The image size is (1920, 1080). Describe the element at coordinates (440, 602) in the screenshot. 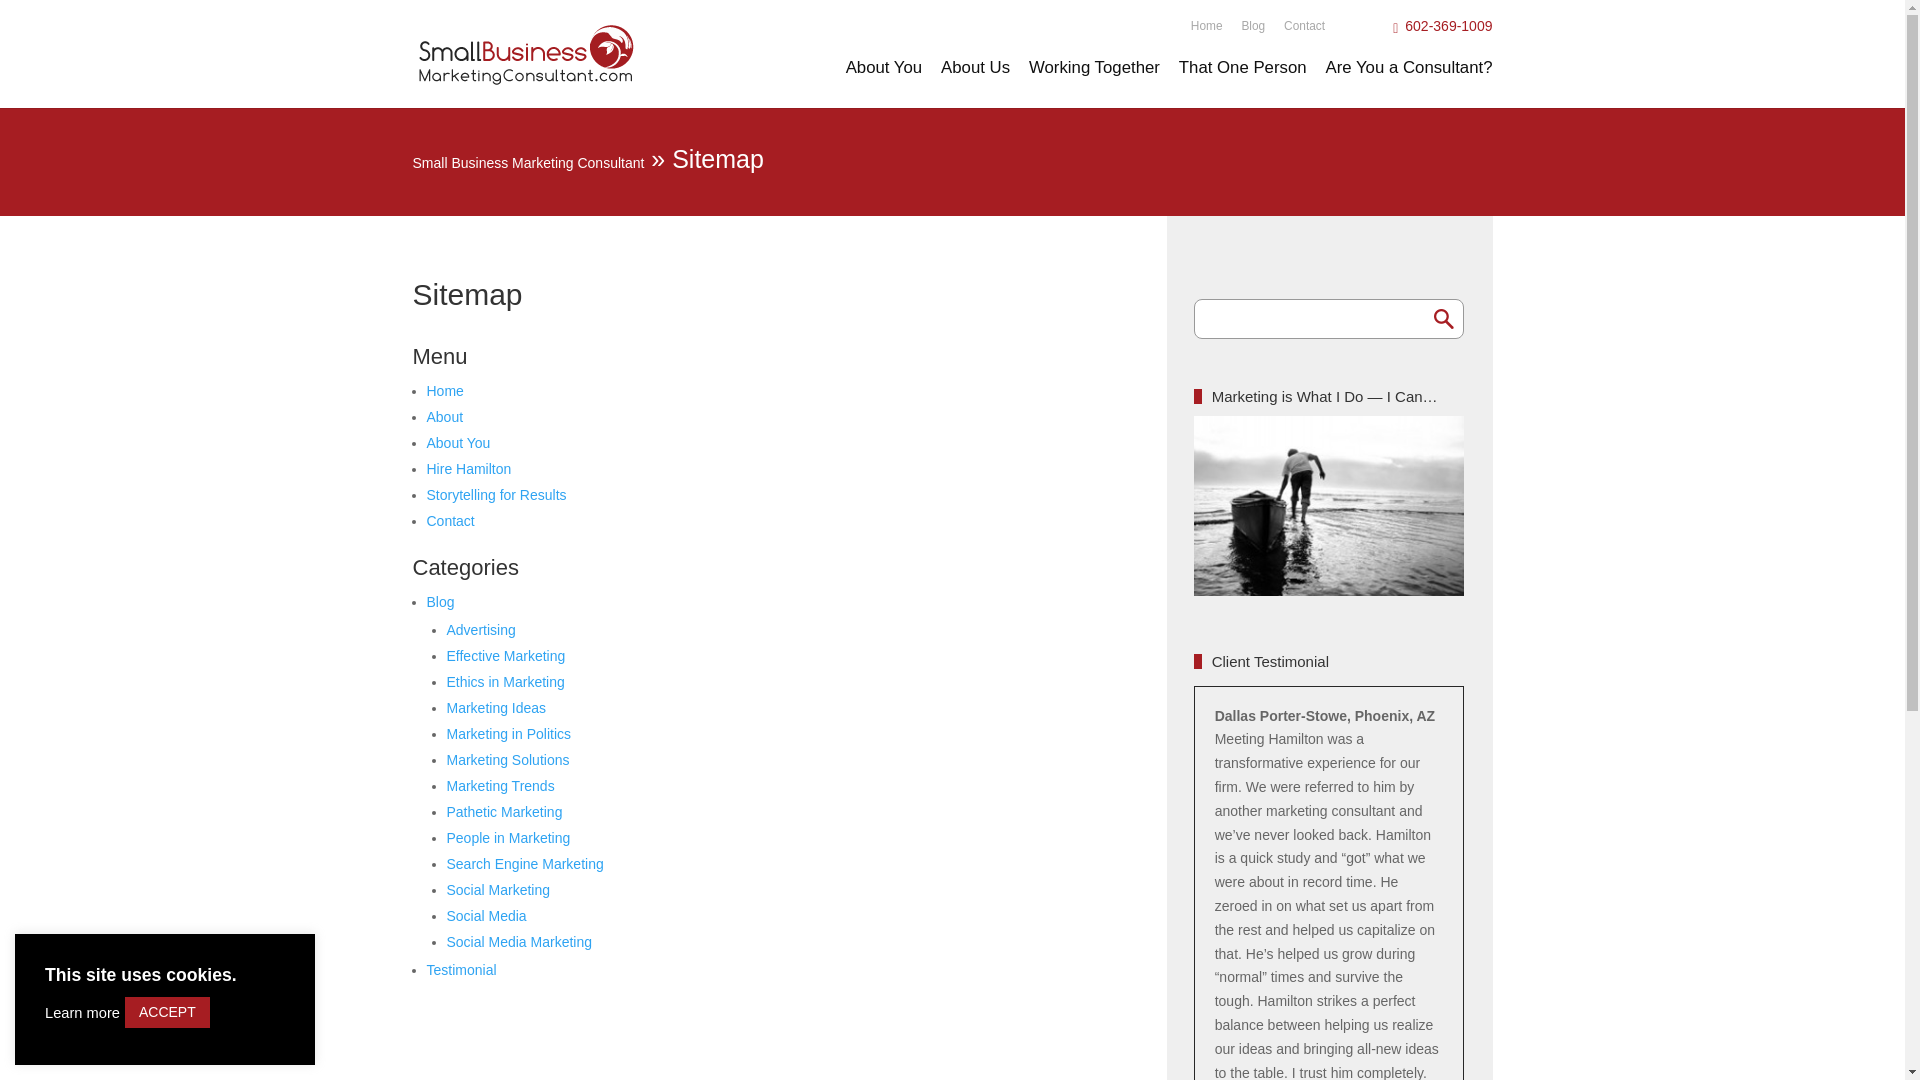

I see `Blog` at that location.